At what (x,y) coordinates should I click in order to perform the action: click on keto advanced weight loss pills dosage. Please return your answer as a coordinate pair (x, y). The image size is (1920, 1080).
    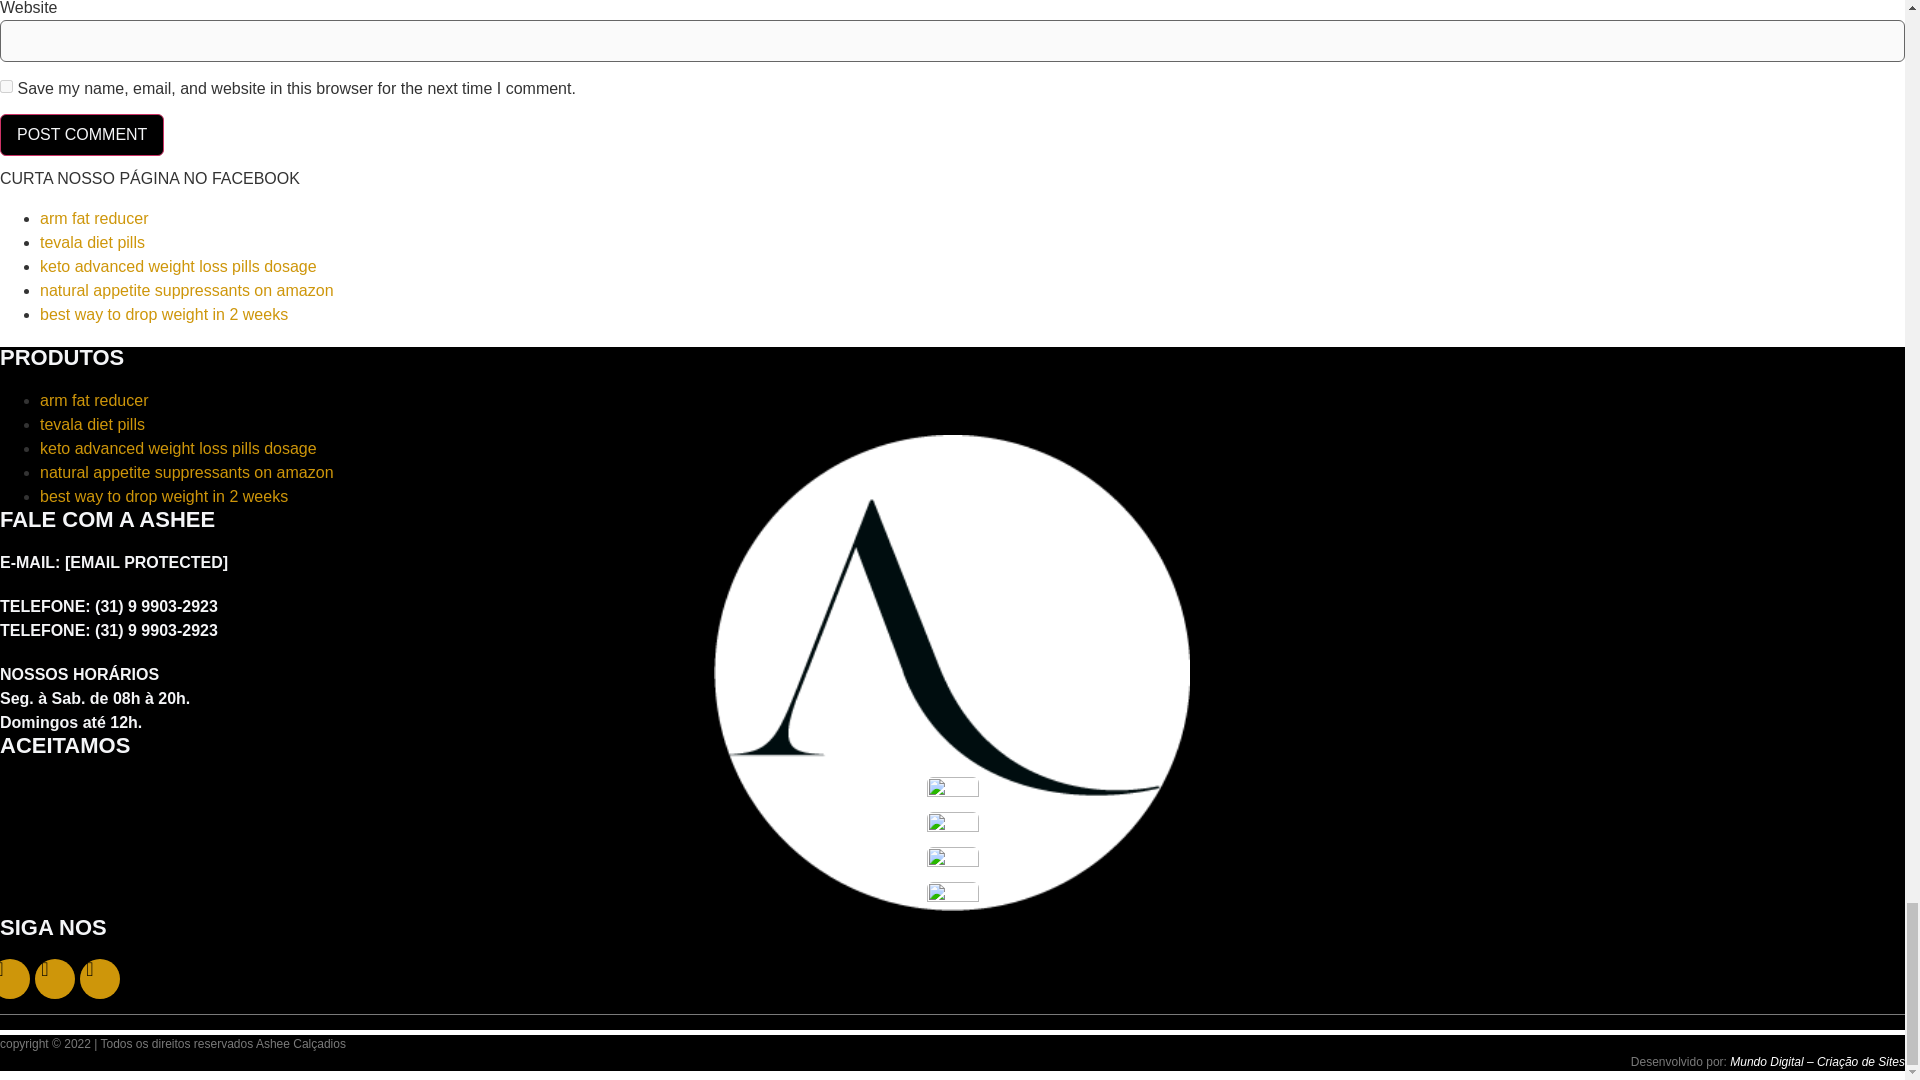
    Looking at the image, I should click on (178, 266).